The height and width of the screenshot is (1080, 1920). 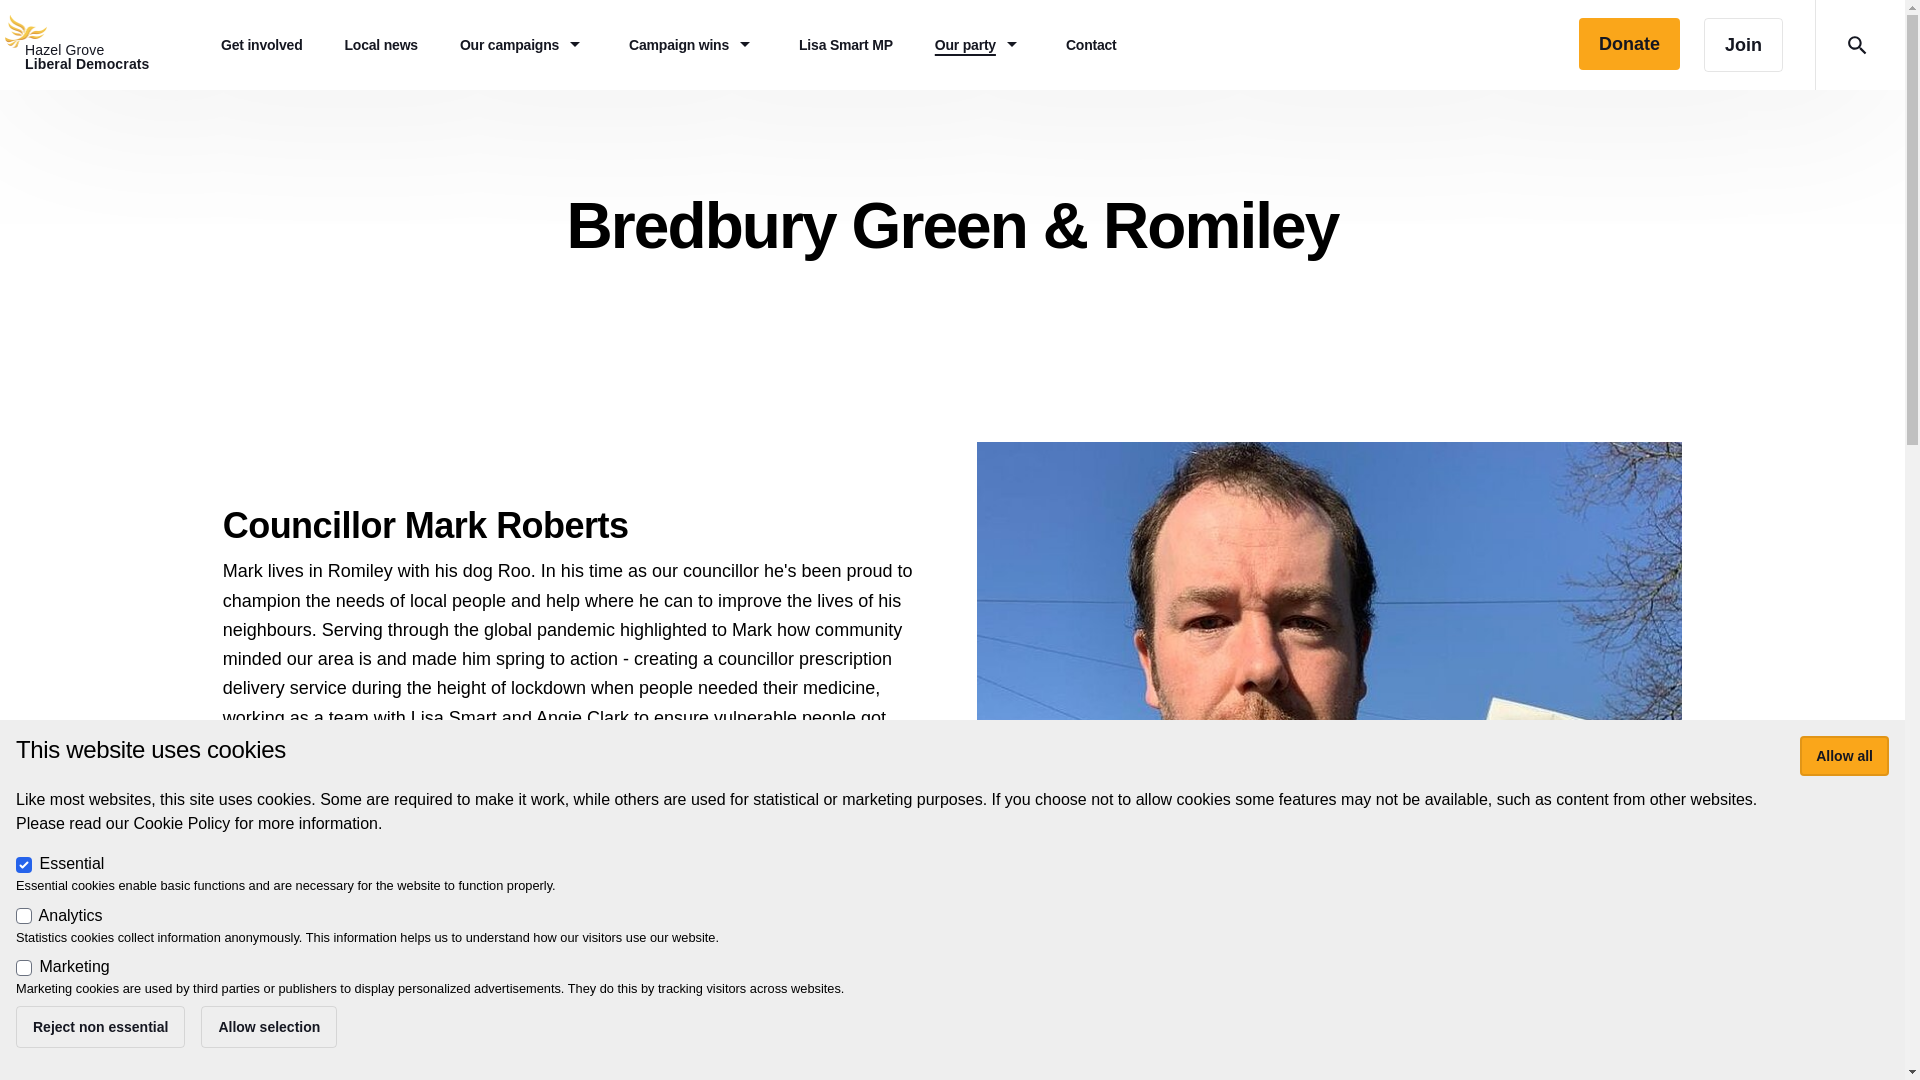 What do you see at coordinates (100, 44) in the screenshot?
I see `1` at bounding box center [100, 44].